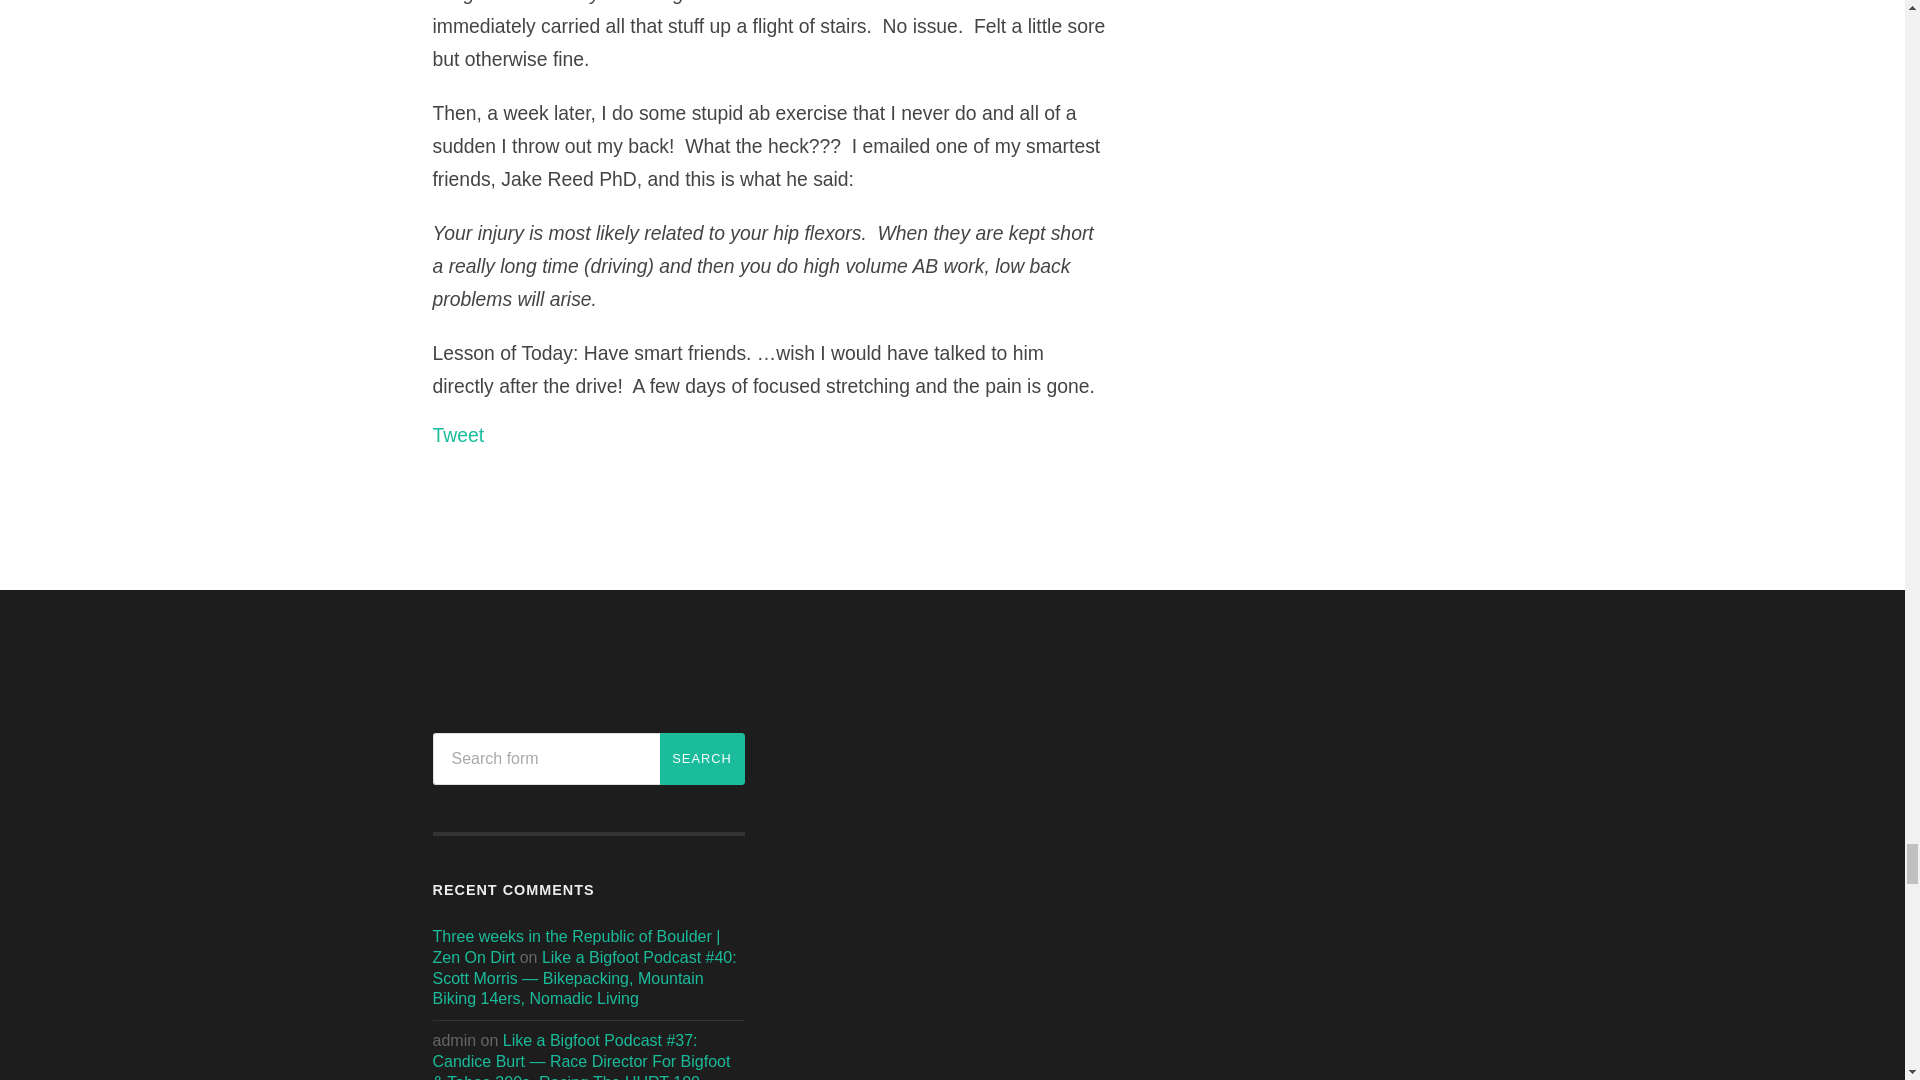 The height and width of the screenshot is (1080, 1920). Describe the element at coordinates (702, 759) in the screenshot. I see `Search` at that location.